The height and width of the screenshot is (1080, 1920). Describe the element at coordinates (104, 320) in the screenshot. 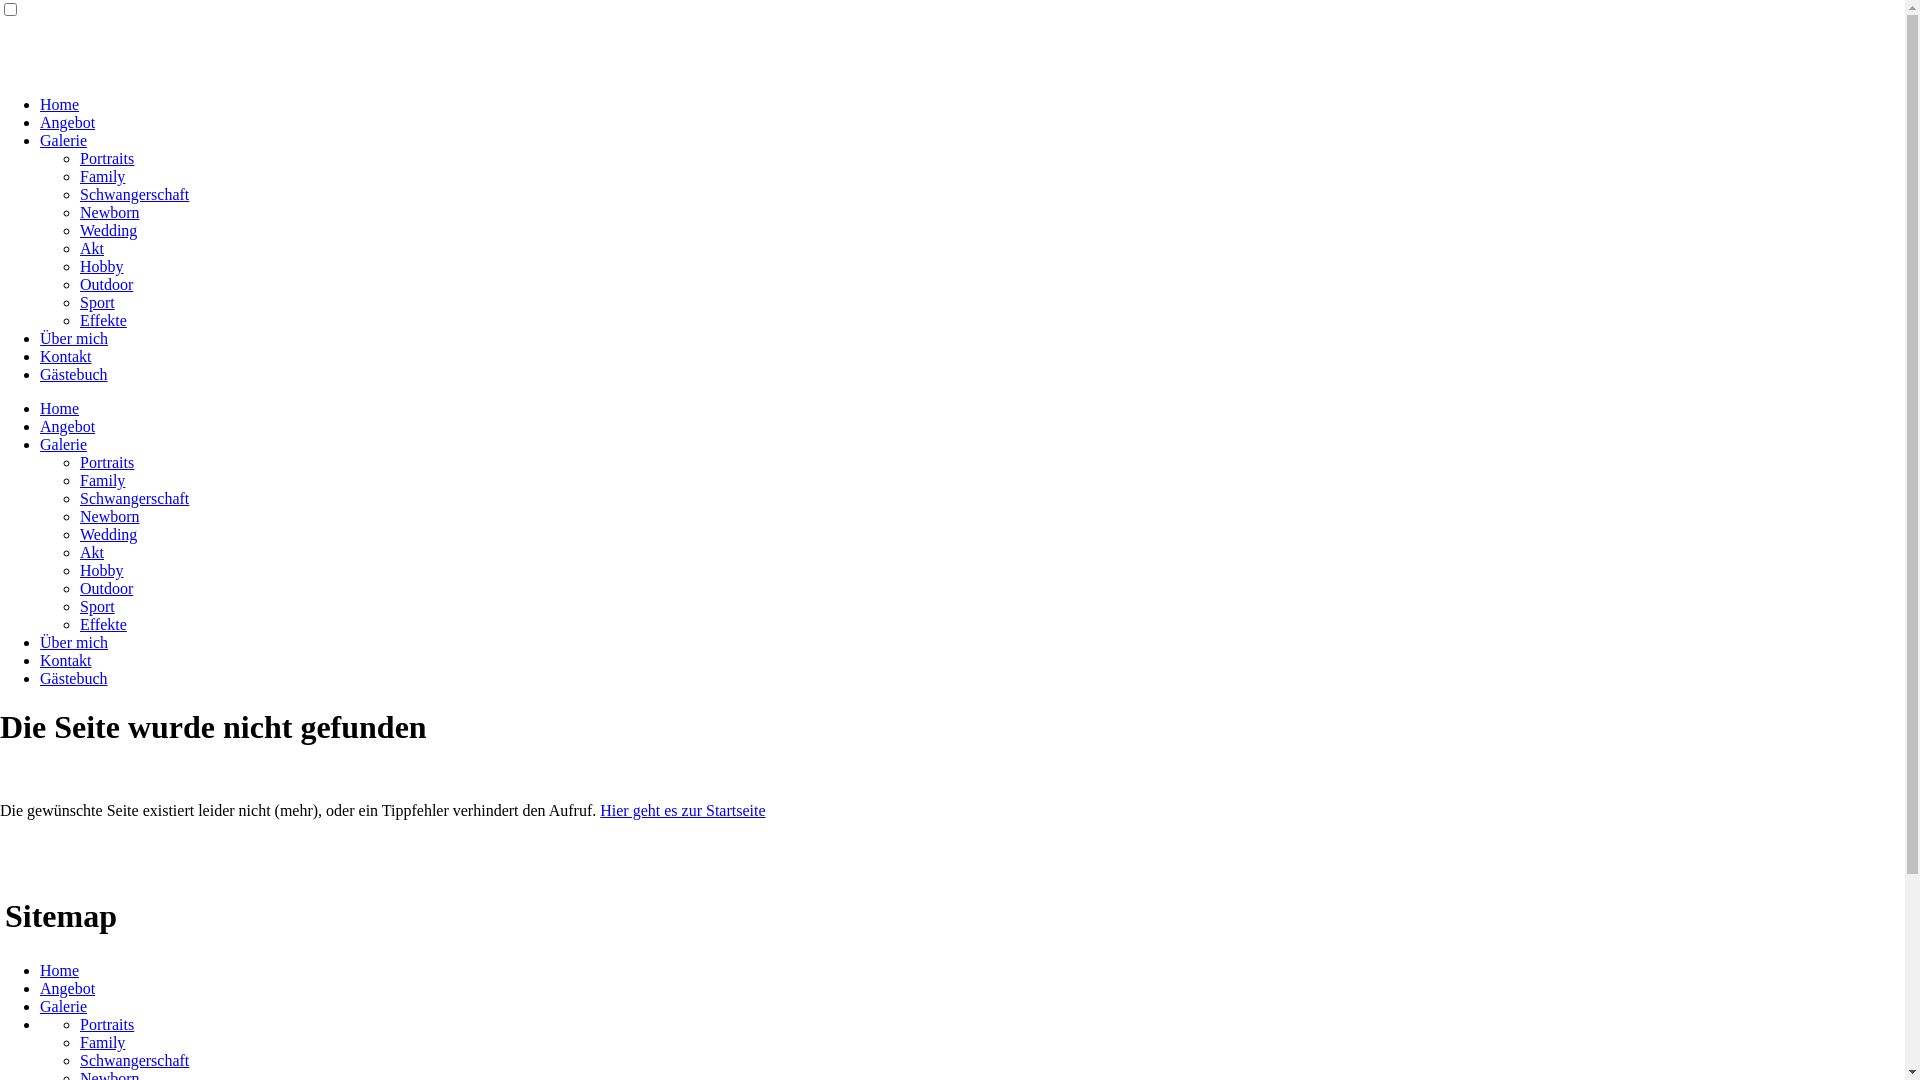

I see `Effekte` at that location.